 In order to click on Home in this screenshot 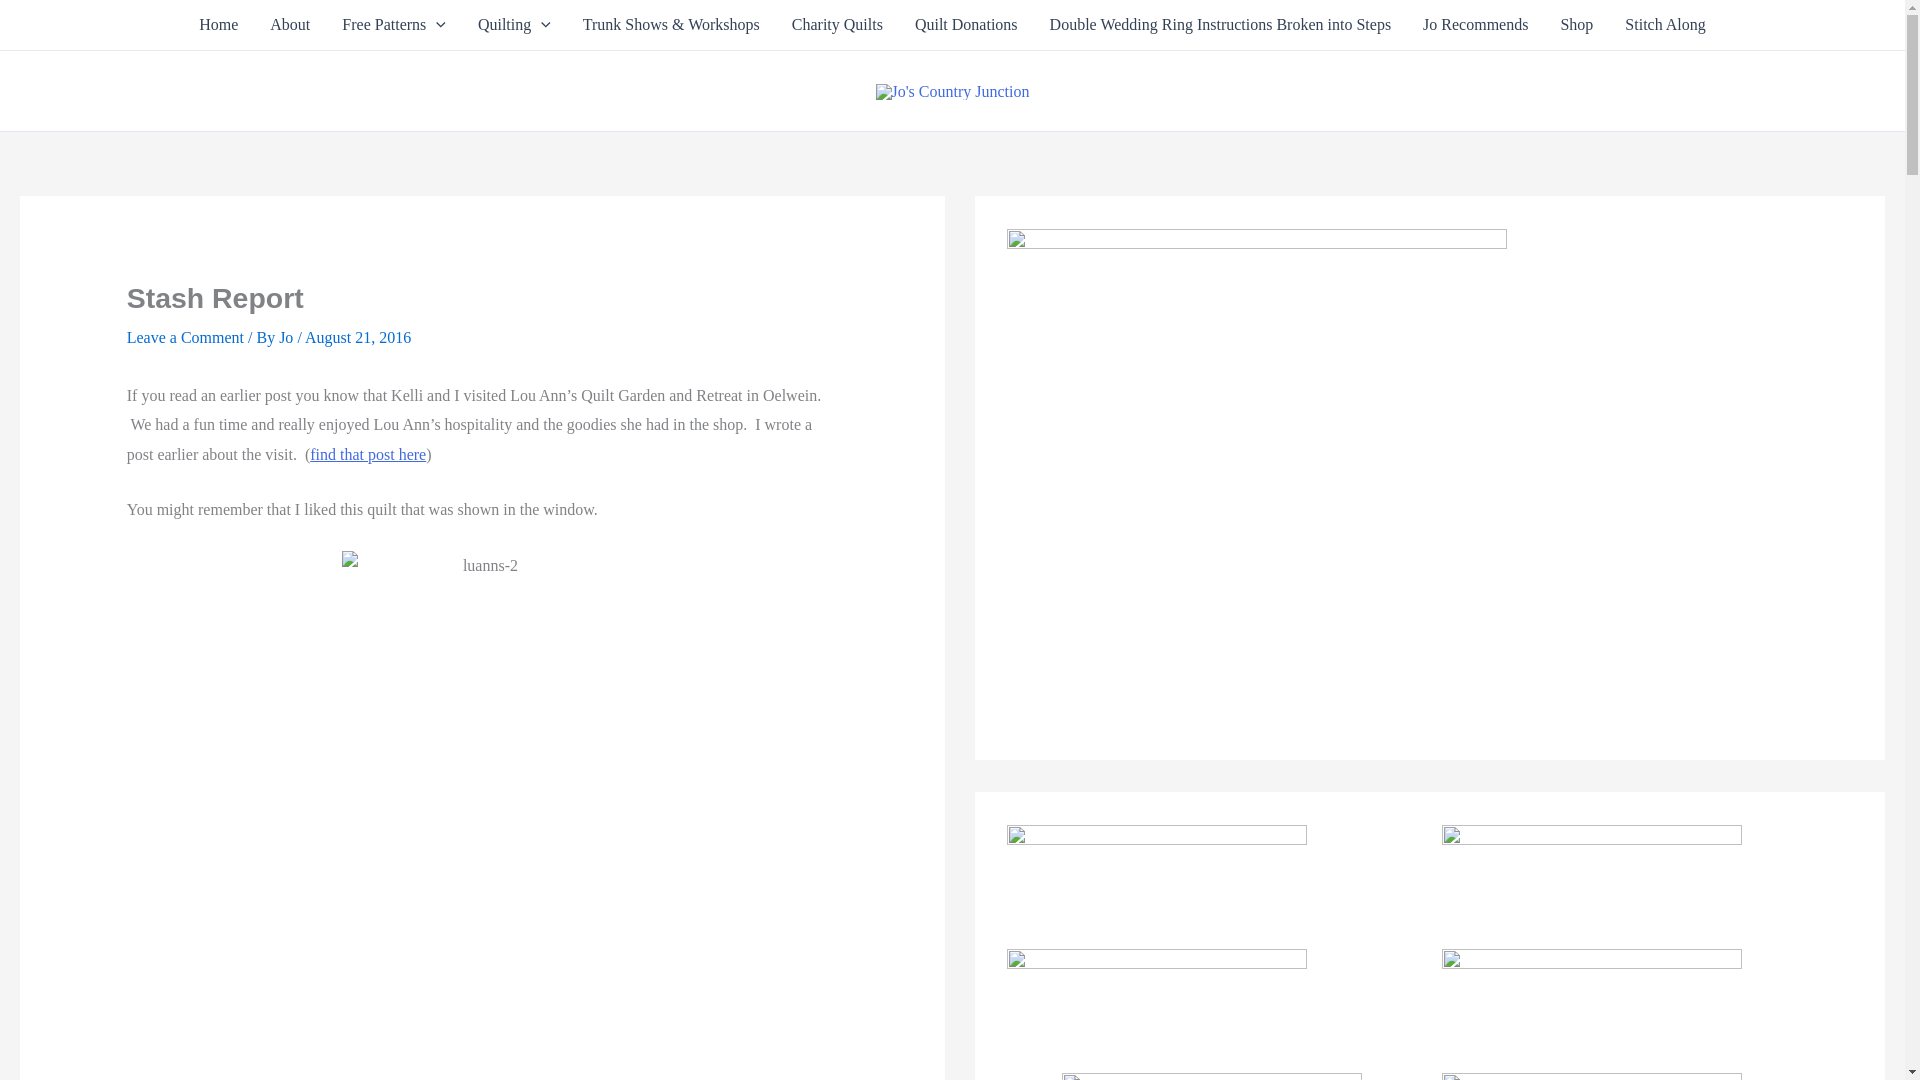, I will do `click(218, 24)`.